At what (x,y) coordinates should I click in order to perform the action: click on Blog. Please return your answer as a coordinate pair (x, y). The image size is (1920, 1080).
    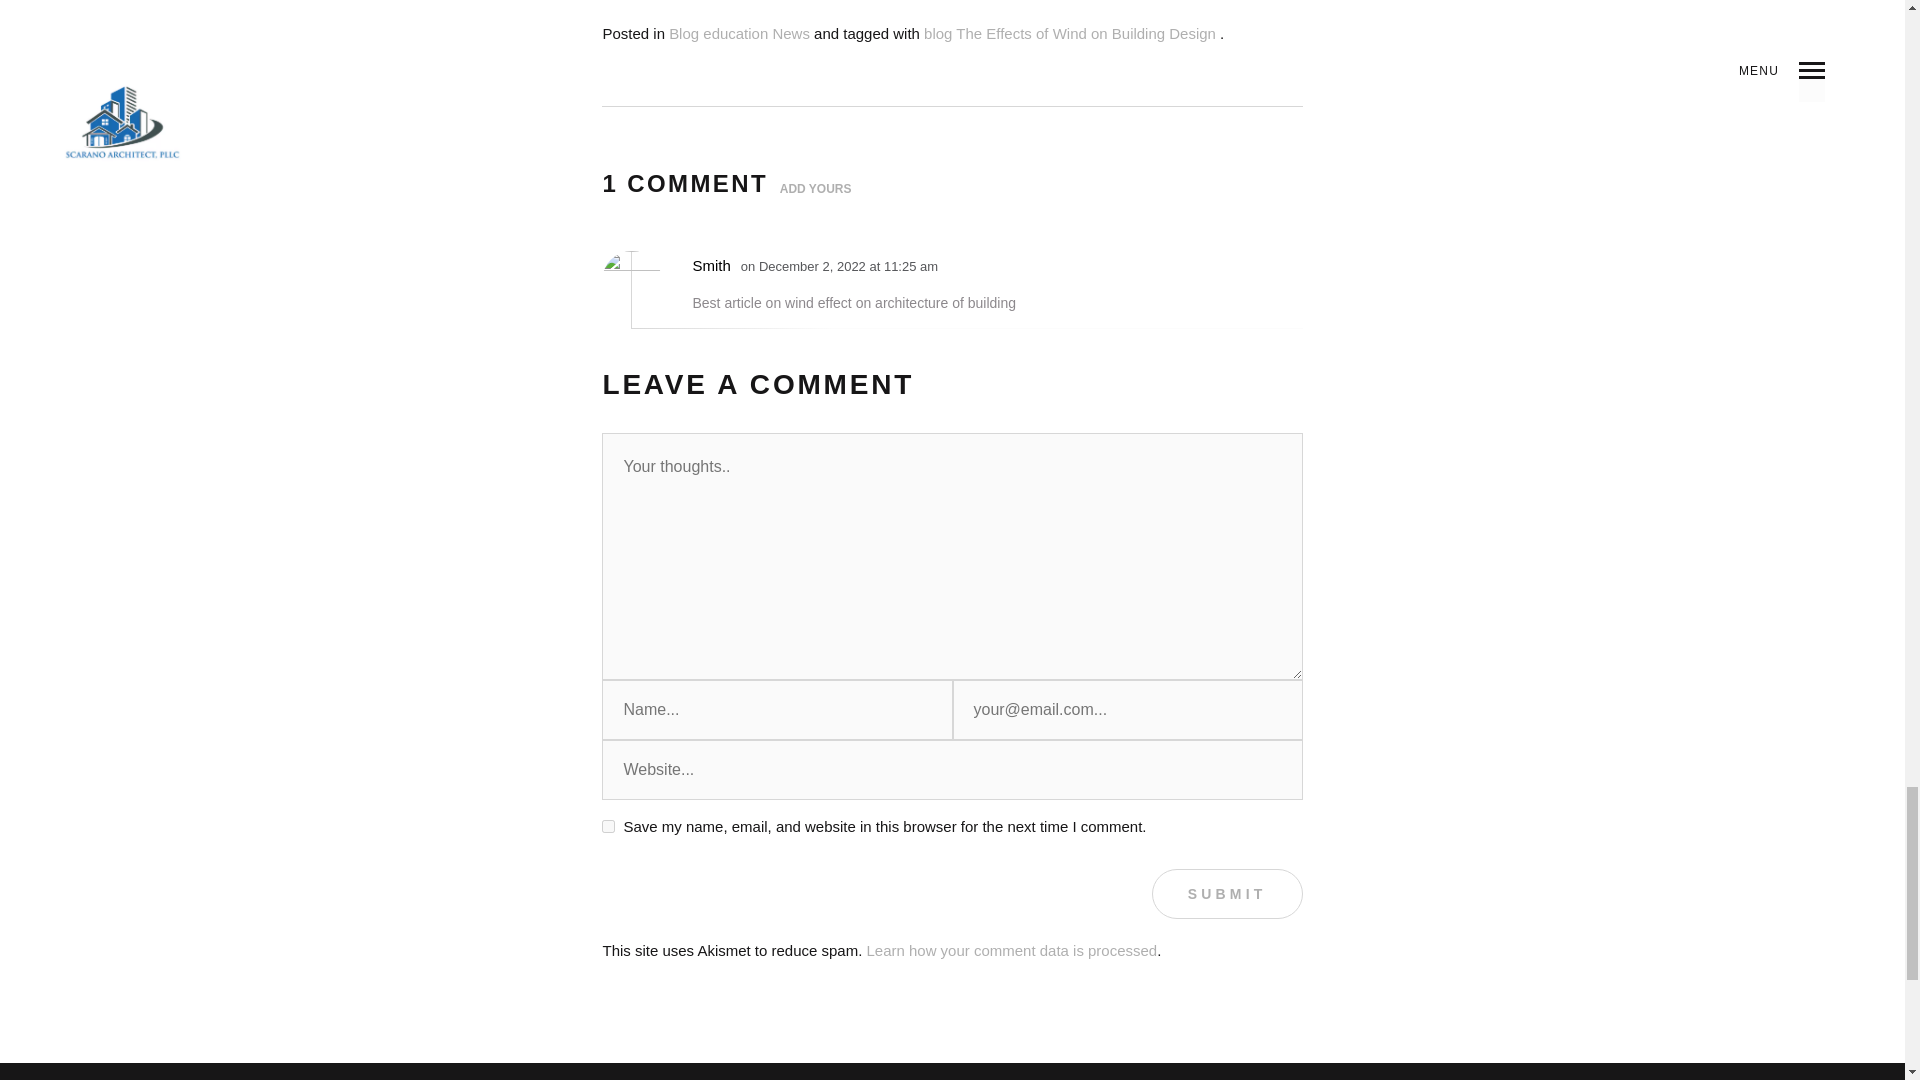
    Looking at the image, I should click on (683, 33).